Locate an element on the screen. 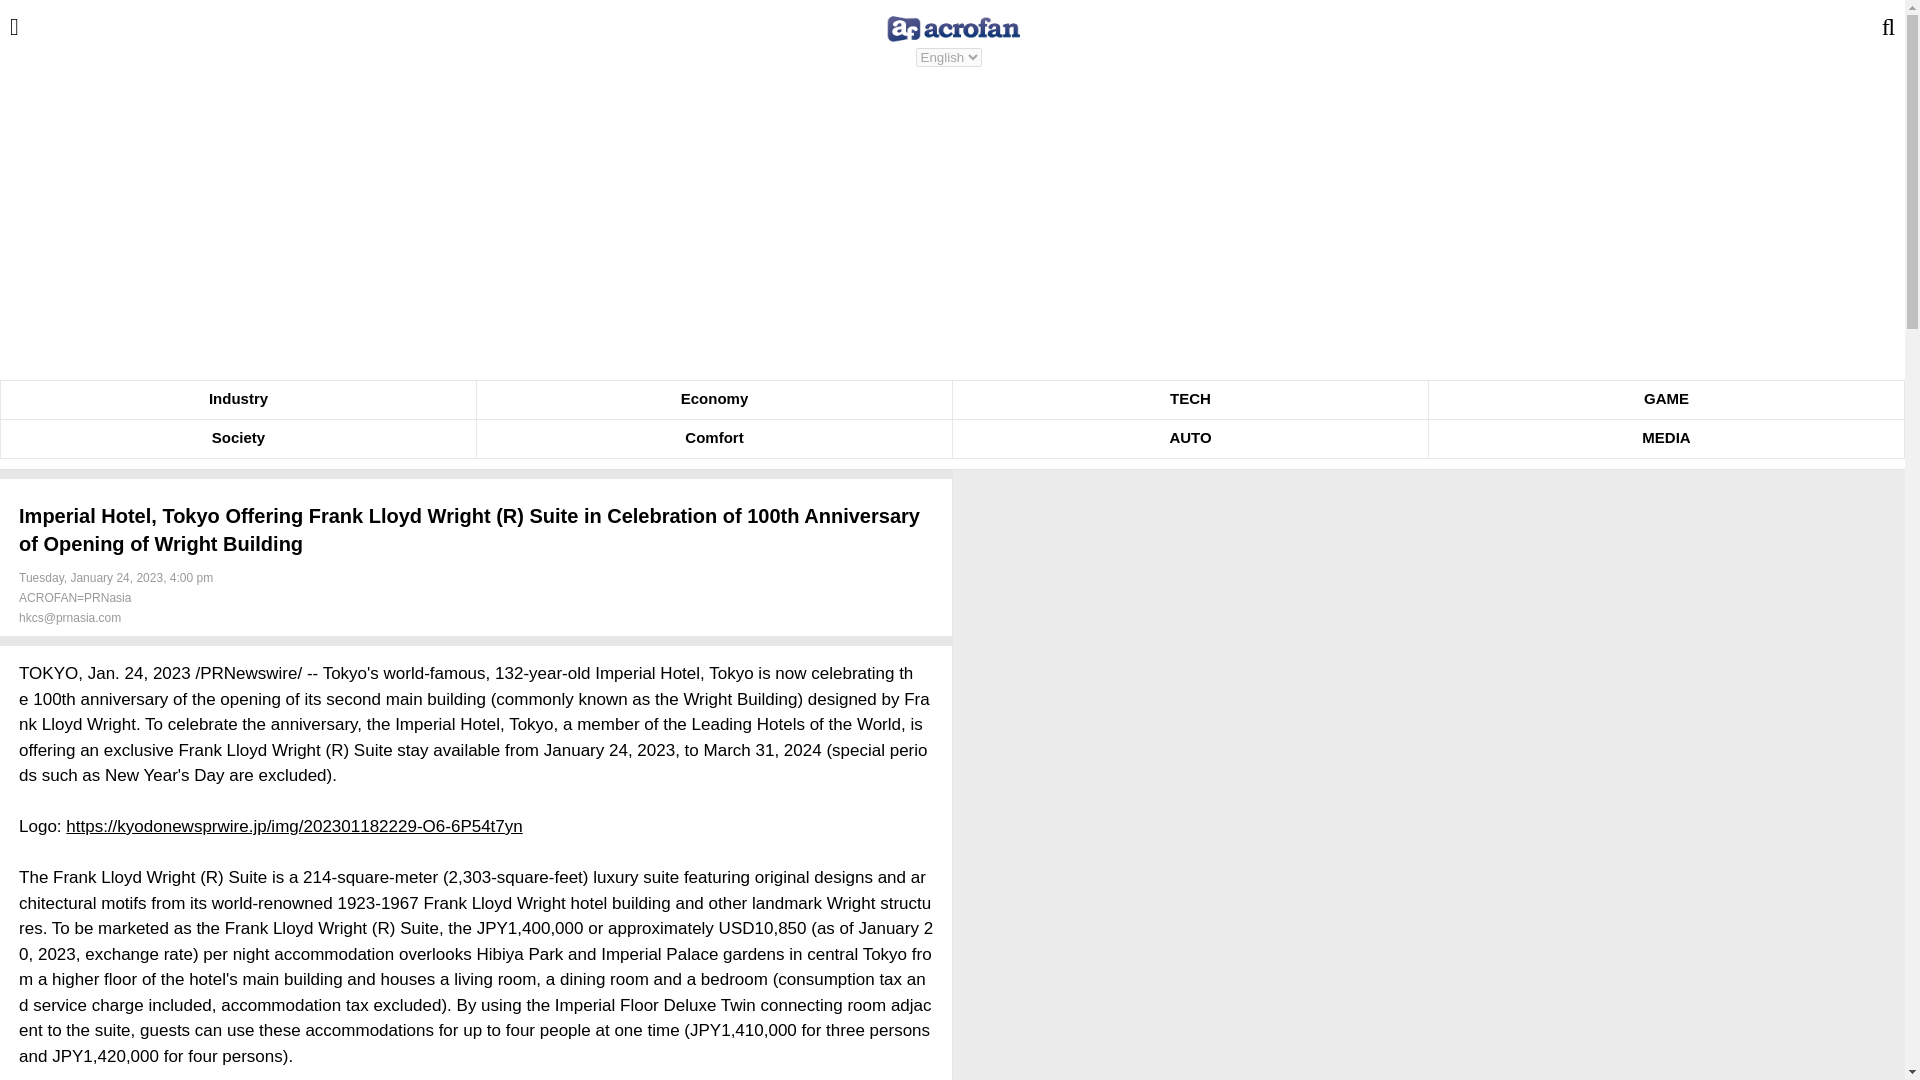 This screenshot has width=1920, height=1080. AUTO is located at coordinates (1190, 438).